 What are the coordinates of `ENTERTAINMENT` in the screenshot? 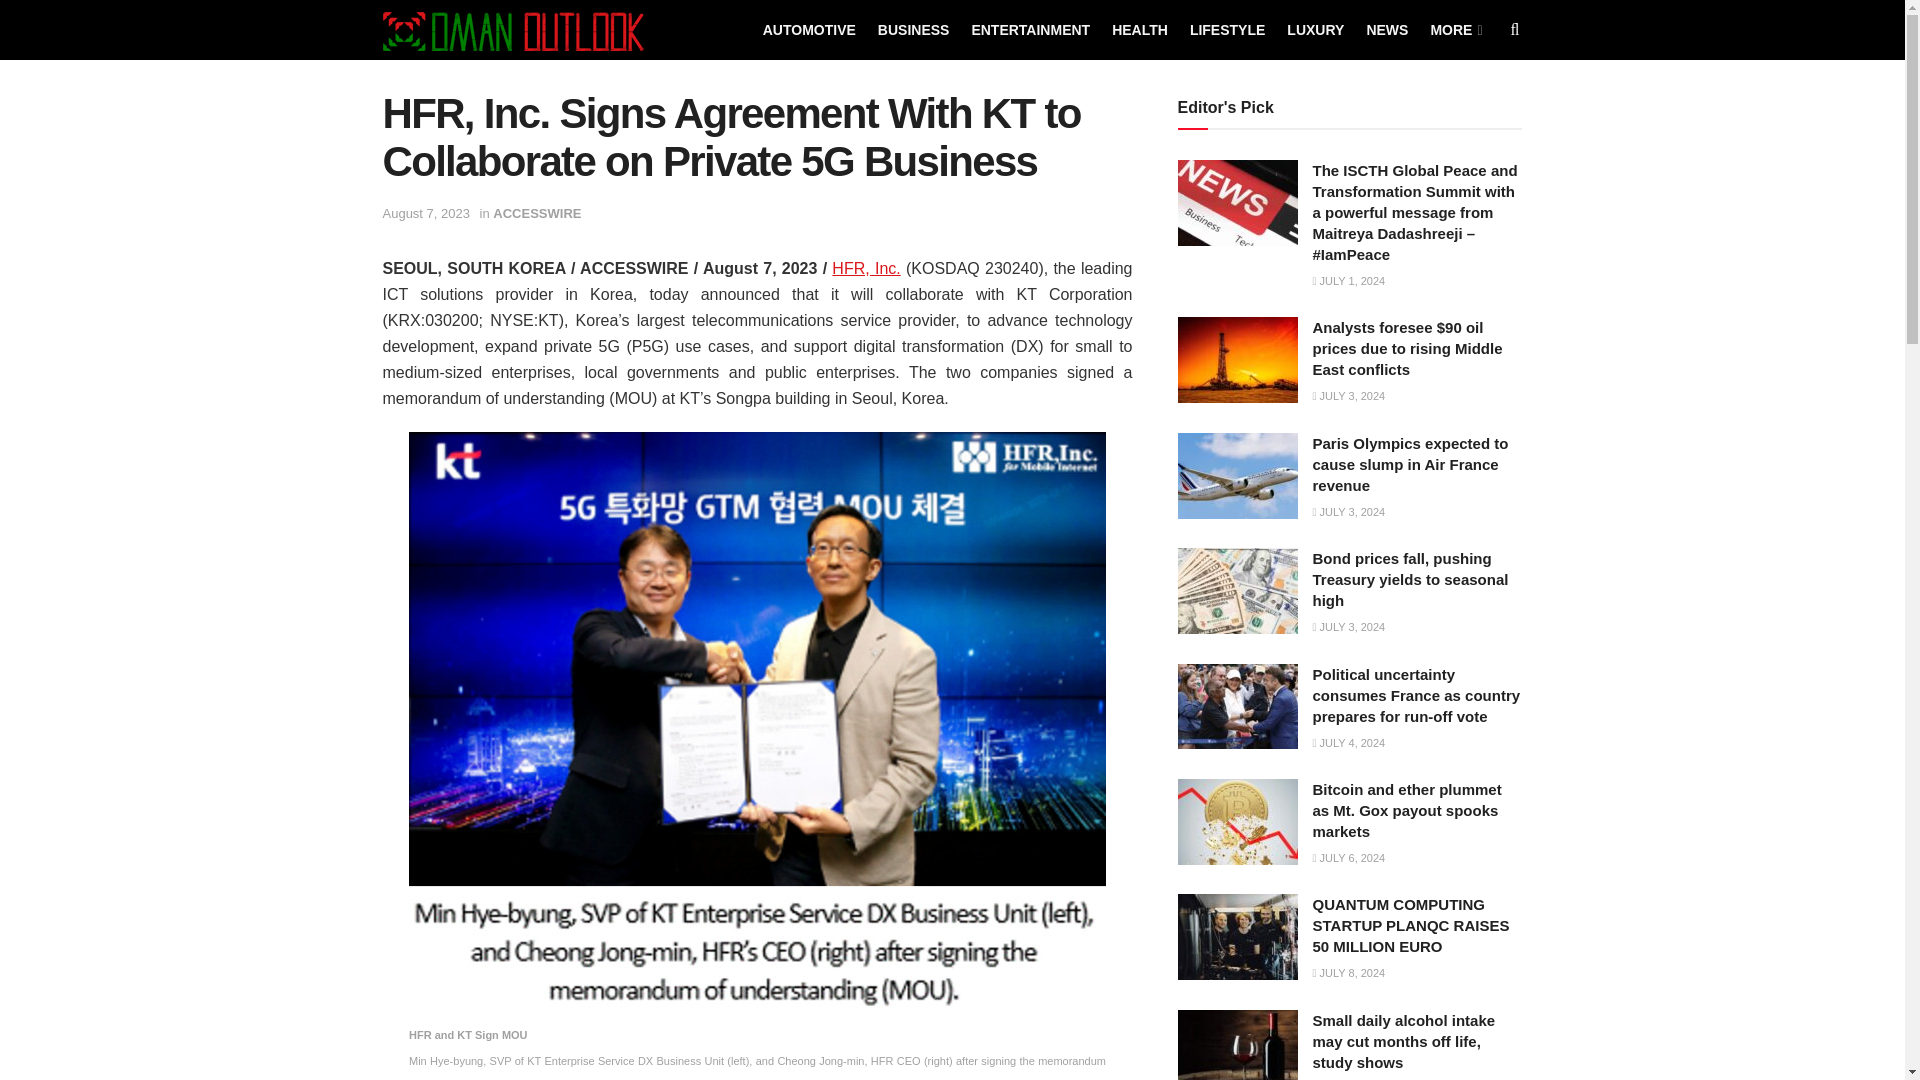 It's located at (1030, 30).